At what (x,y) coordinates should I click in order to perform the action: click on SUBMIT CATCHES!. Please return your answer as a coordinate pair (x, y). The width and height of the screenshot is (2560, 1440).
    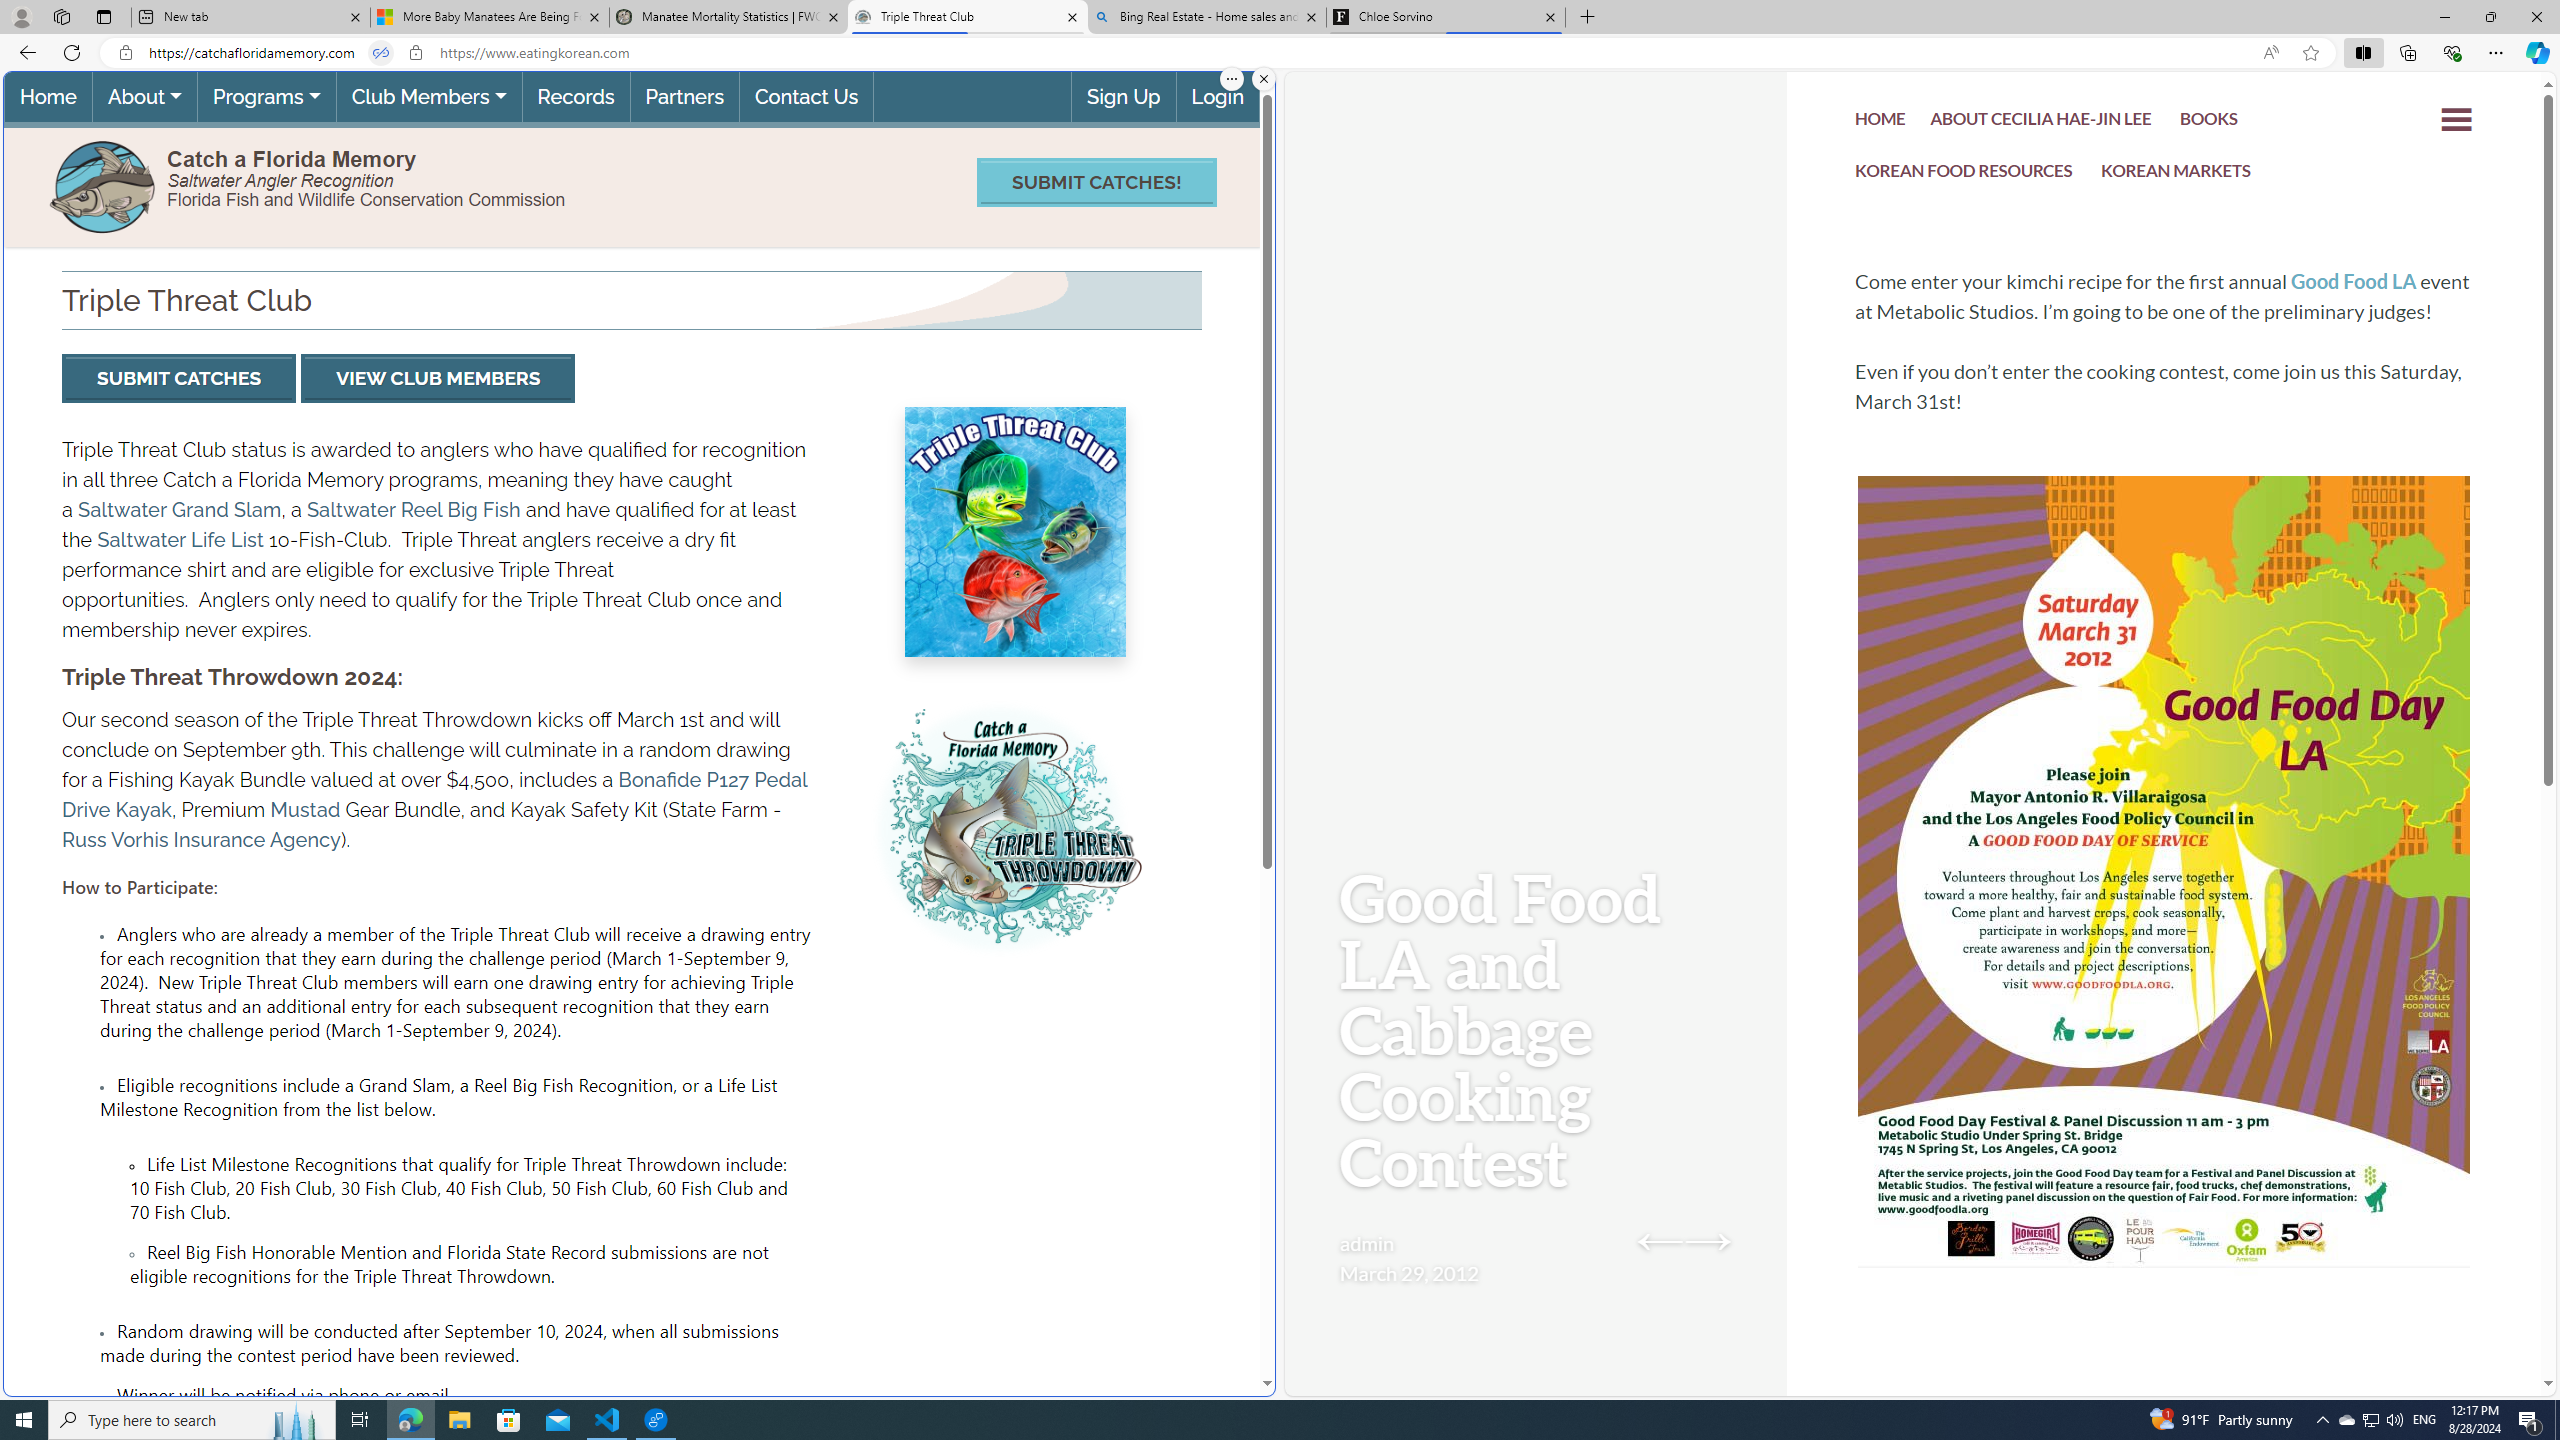
    Looking at the image, I should click on (1096, 182).